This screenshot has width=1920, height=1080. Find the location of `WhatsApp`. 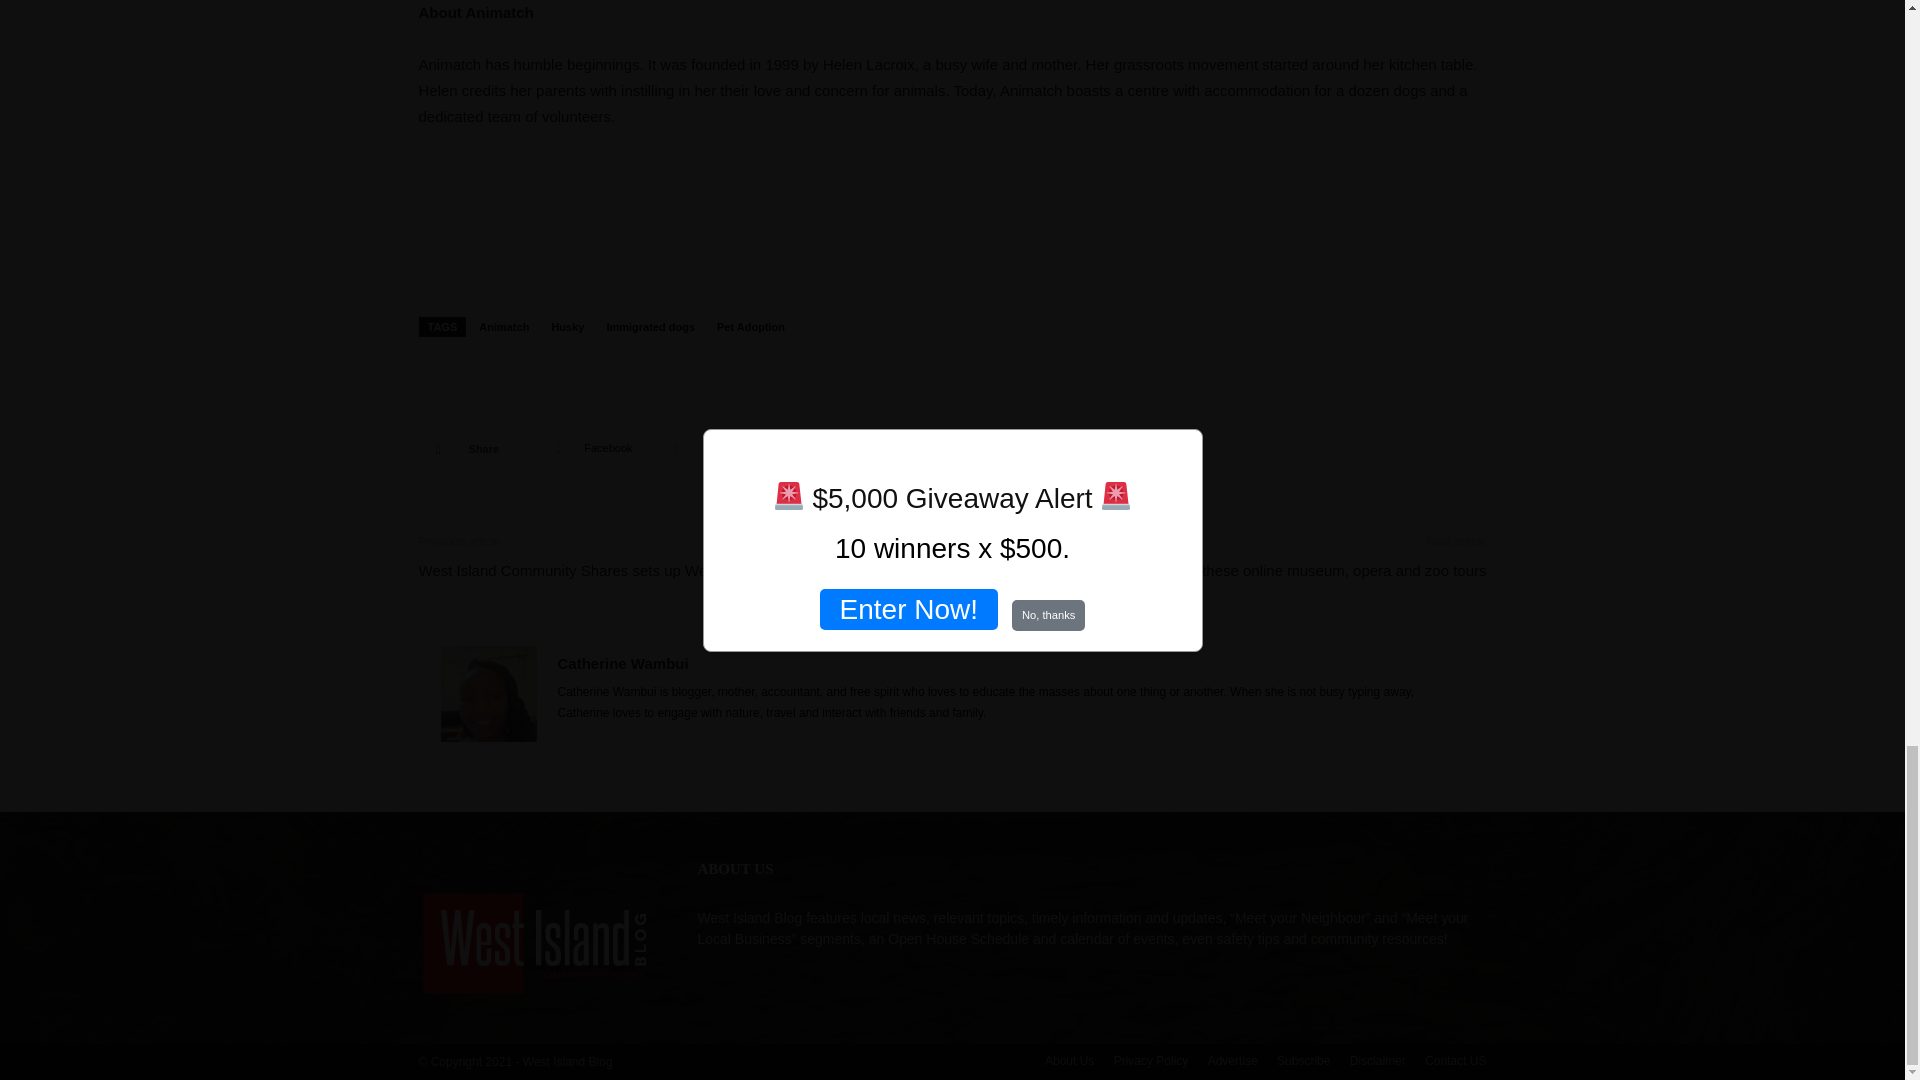

WhatsApp is located at coordinates (930, 447).